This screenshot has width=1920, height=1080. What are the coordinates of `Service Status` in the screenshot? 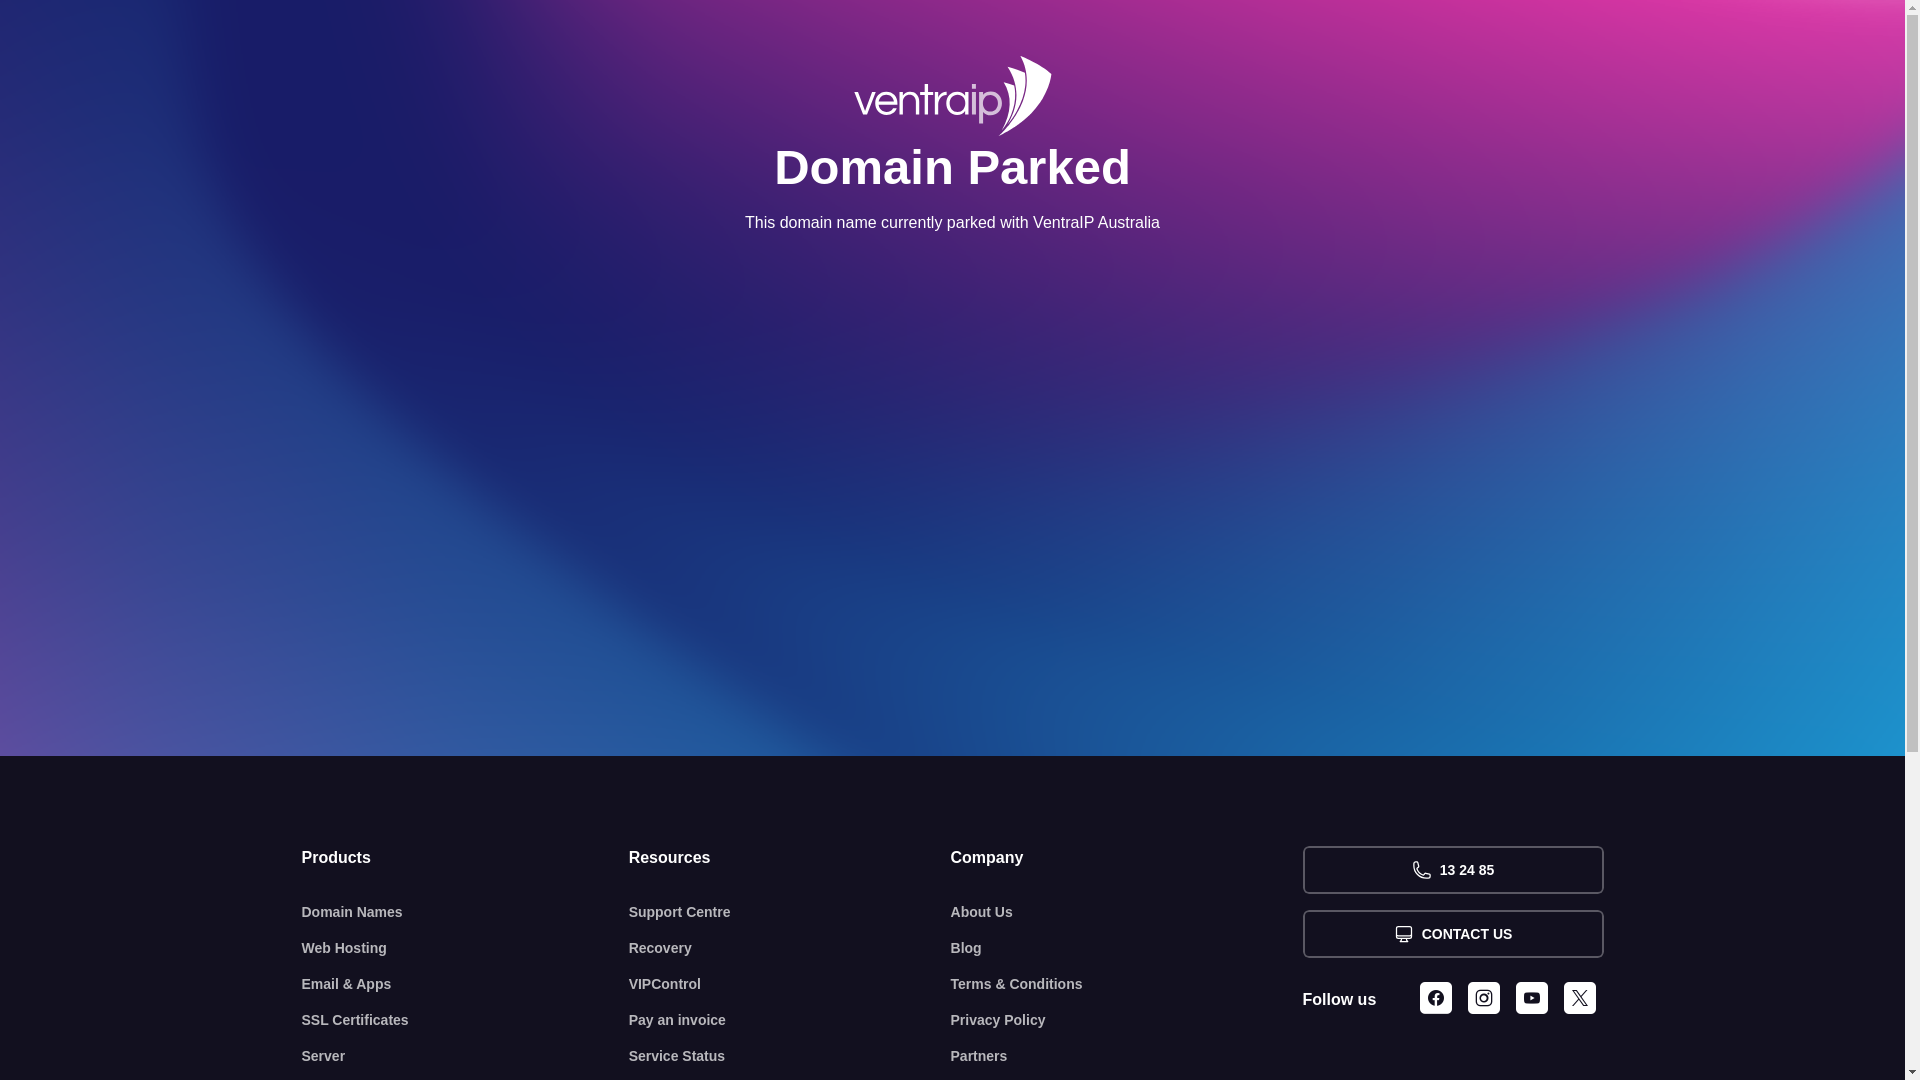 It's located at (790, 1056).